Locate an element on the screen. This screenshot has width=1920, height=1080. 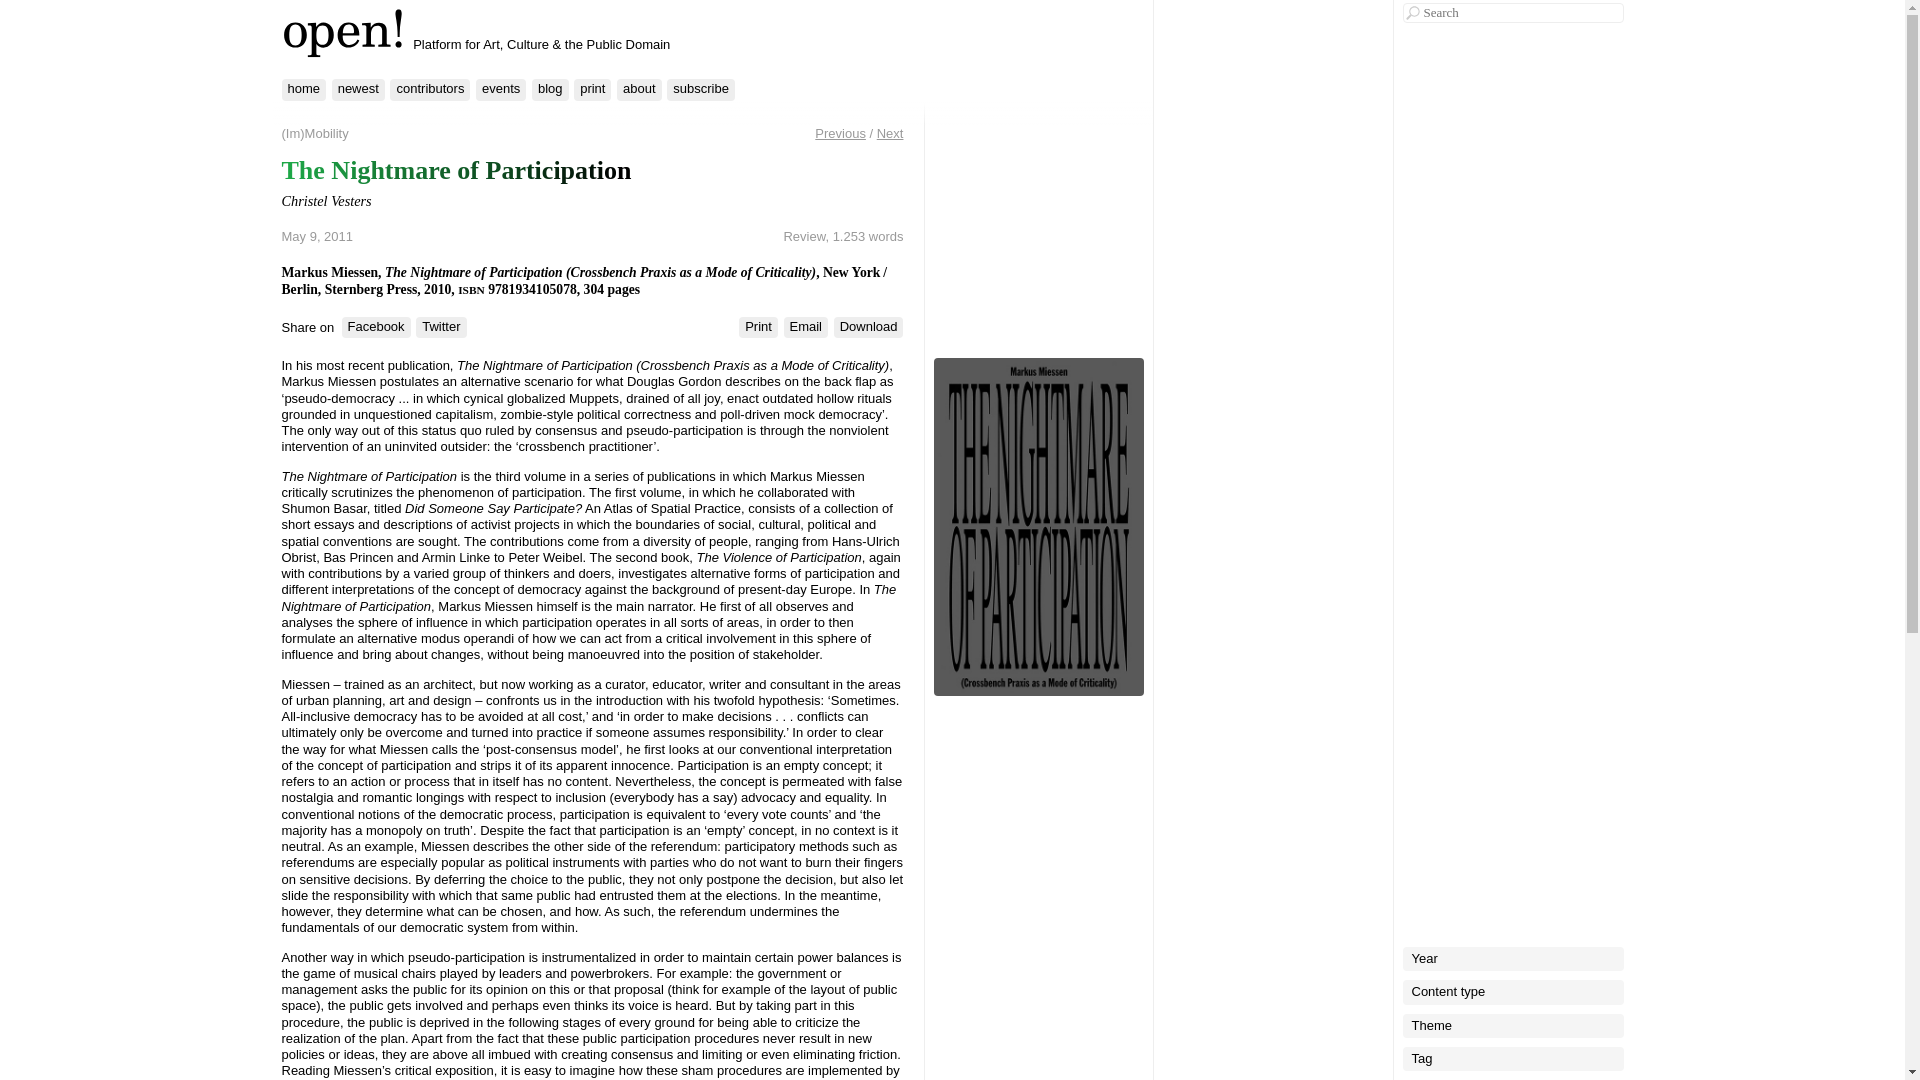
subscribe is located at coordinates (700, 89).